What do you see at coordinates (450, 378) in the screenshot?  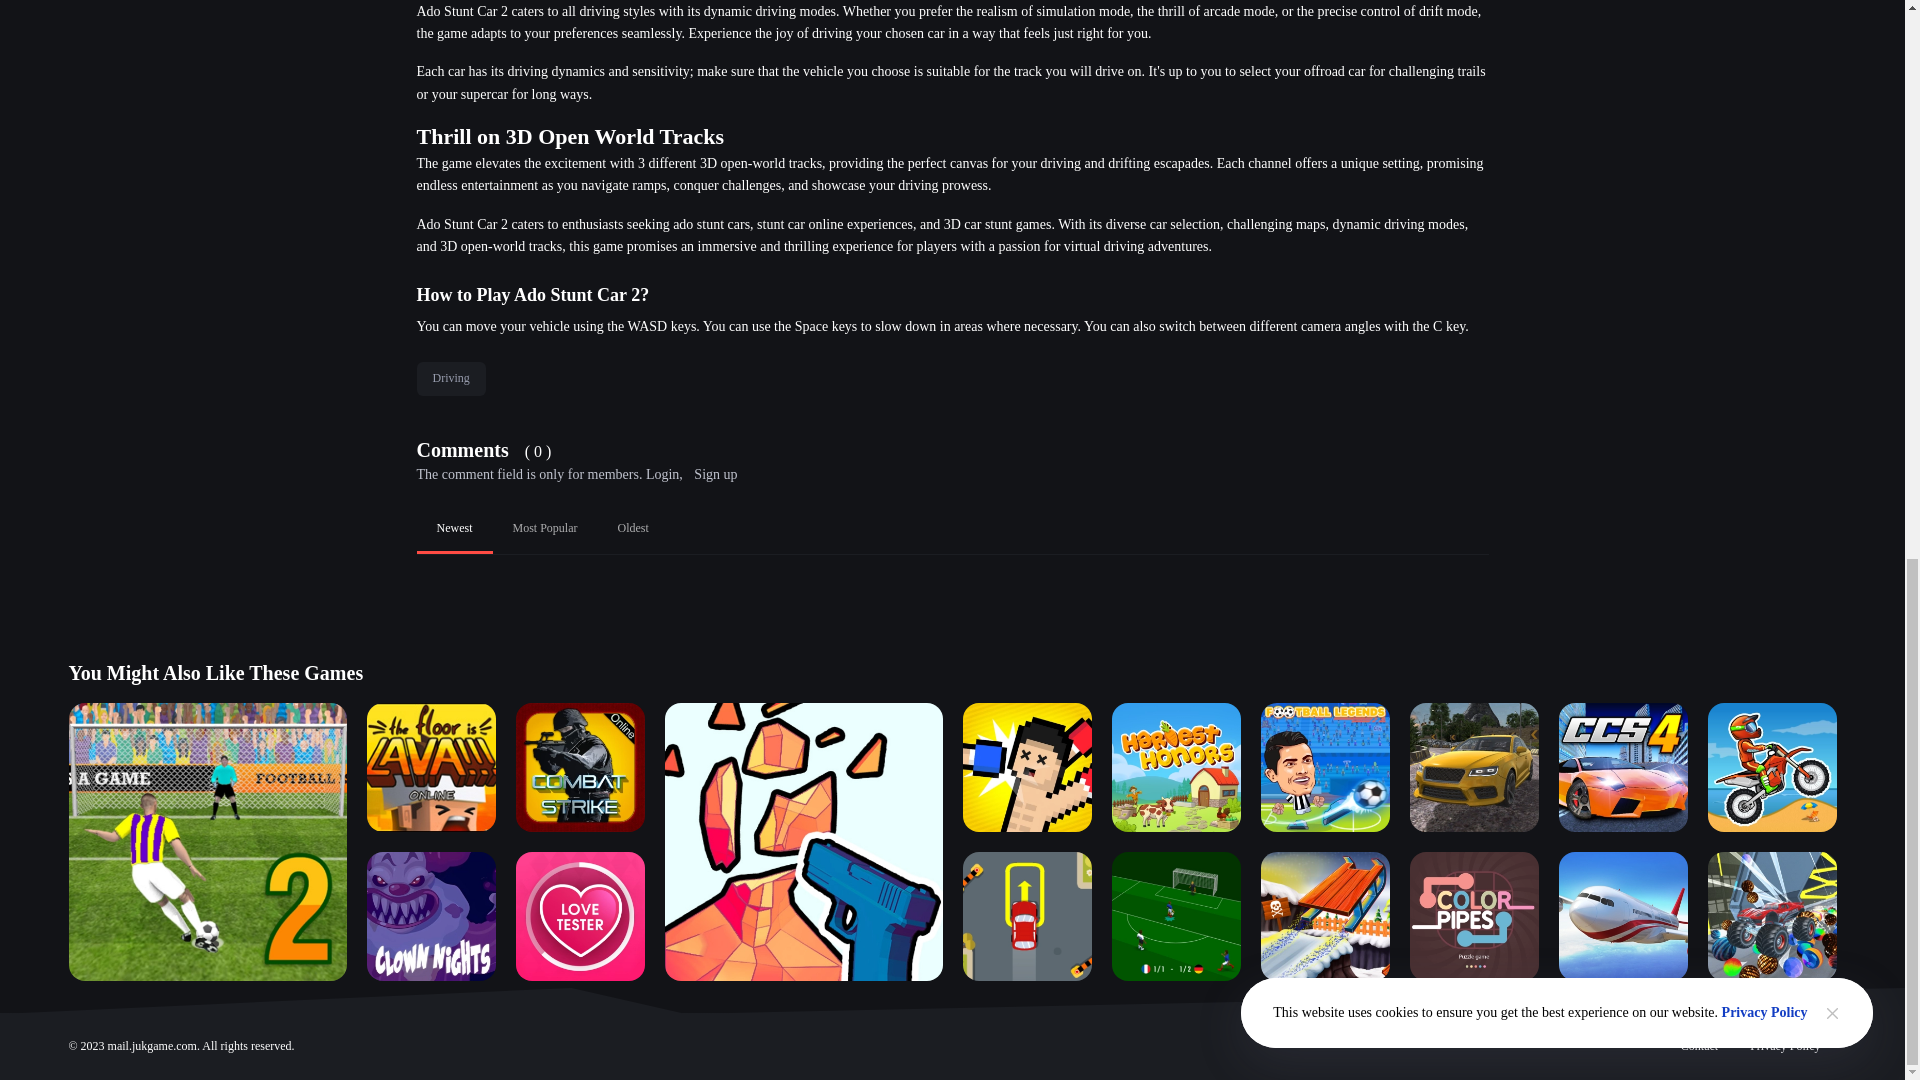 I see `Driving` at bounding box center [450, 378].